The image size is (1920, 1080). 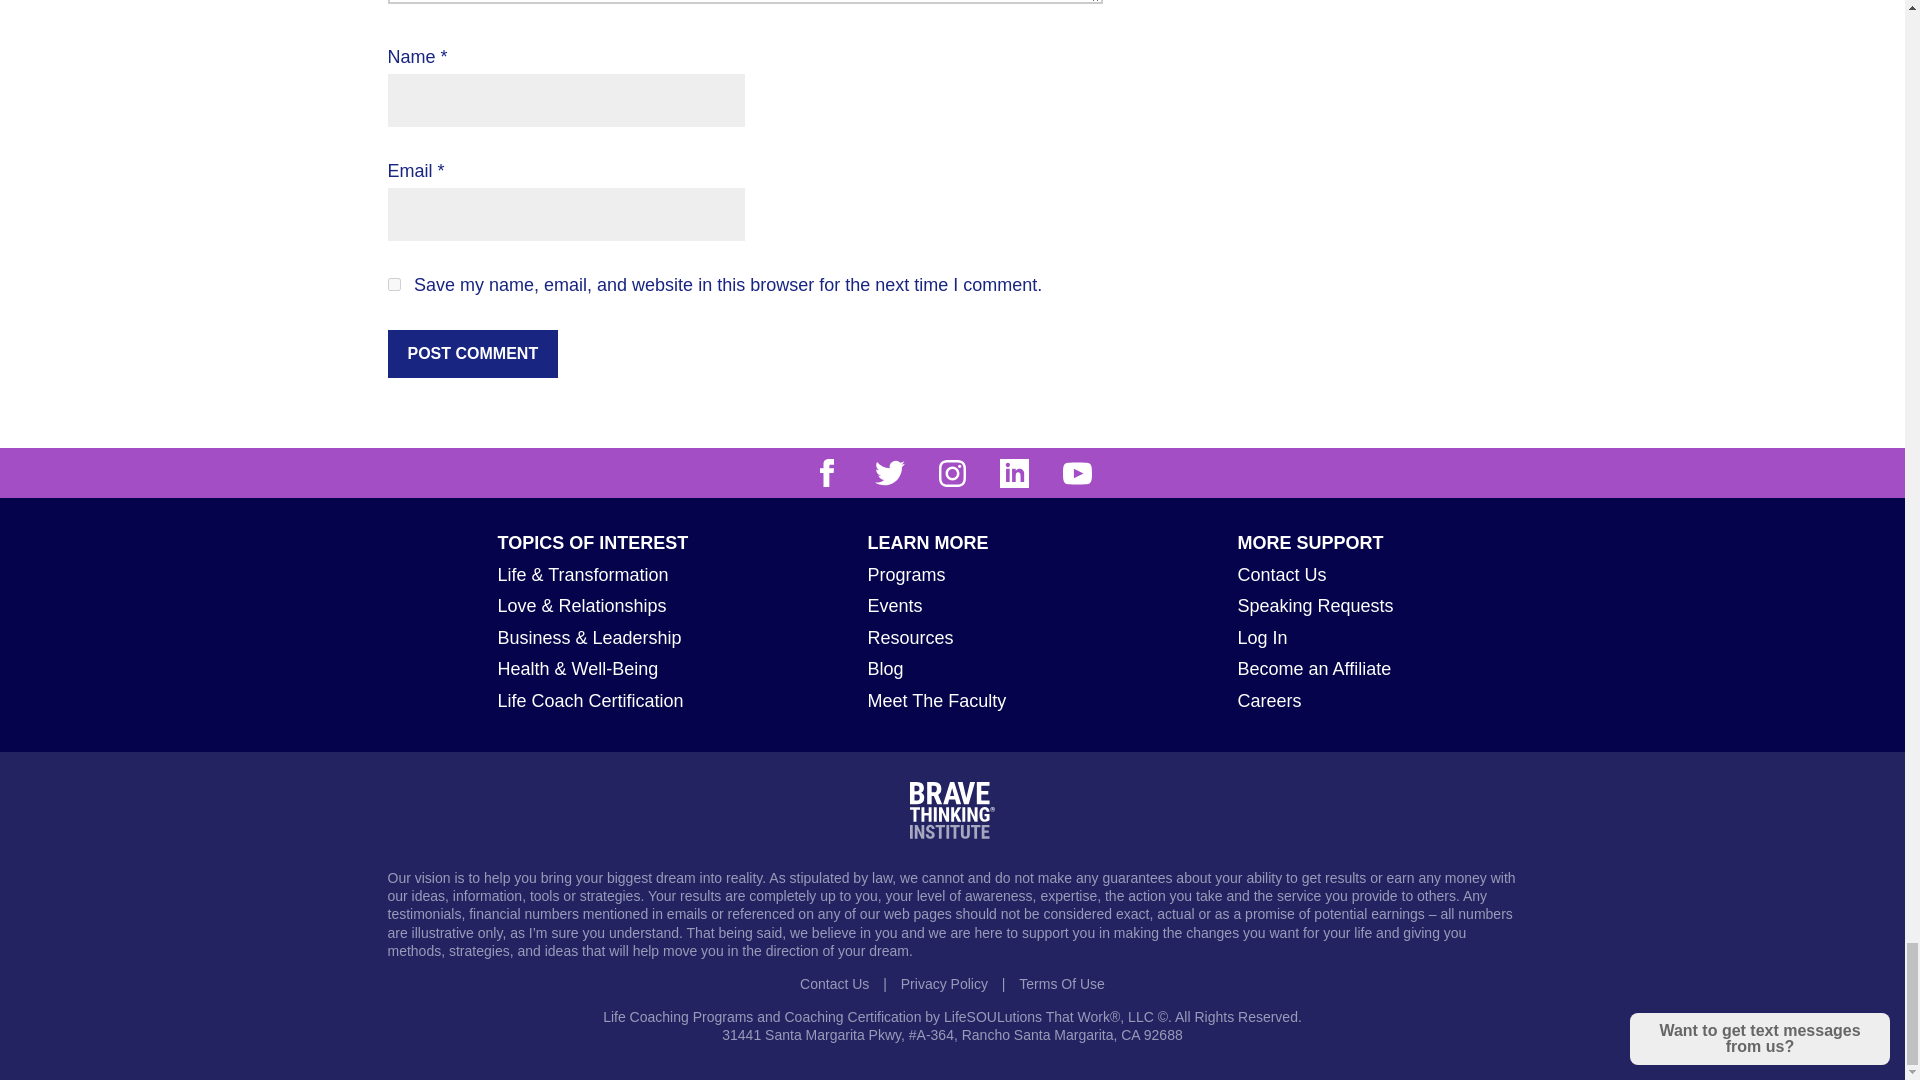 What do you see at coordinates (1078, 474) in the screenshot?
I see `Find us on YouTube` at bounding box center [1078, 474].